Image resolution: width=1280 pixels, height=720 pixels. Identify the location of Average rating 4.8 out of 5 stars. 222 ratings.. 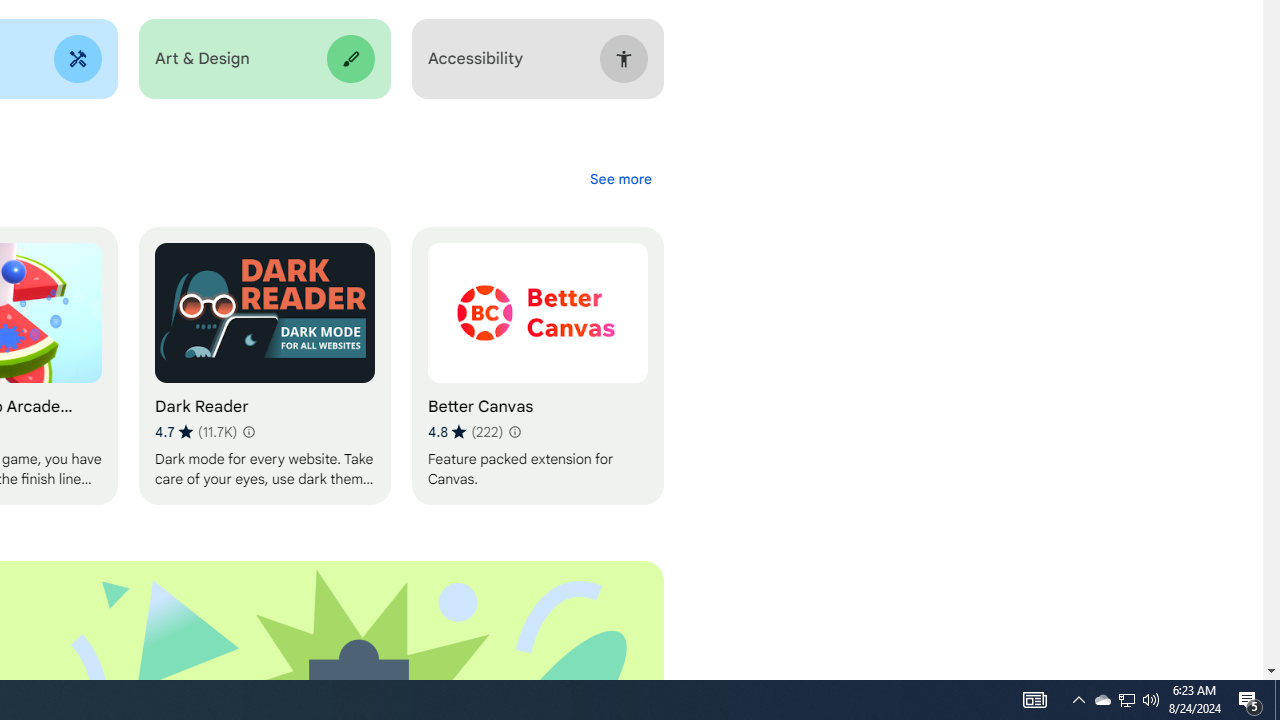
(465, 432).